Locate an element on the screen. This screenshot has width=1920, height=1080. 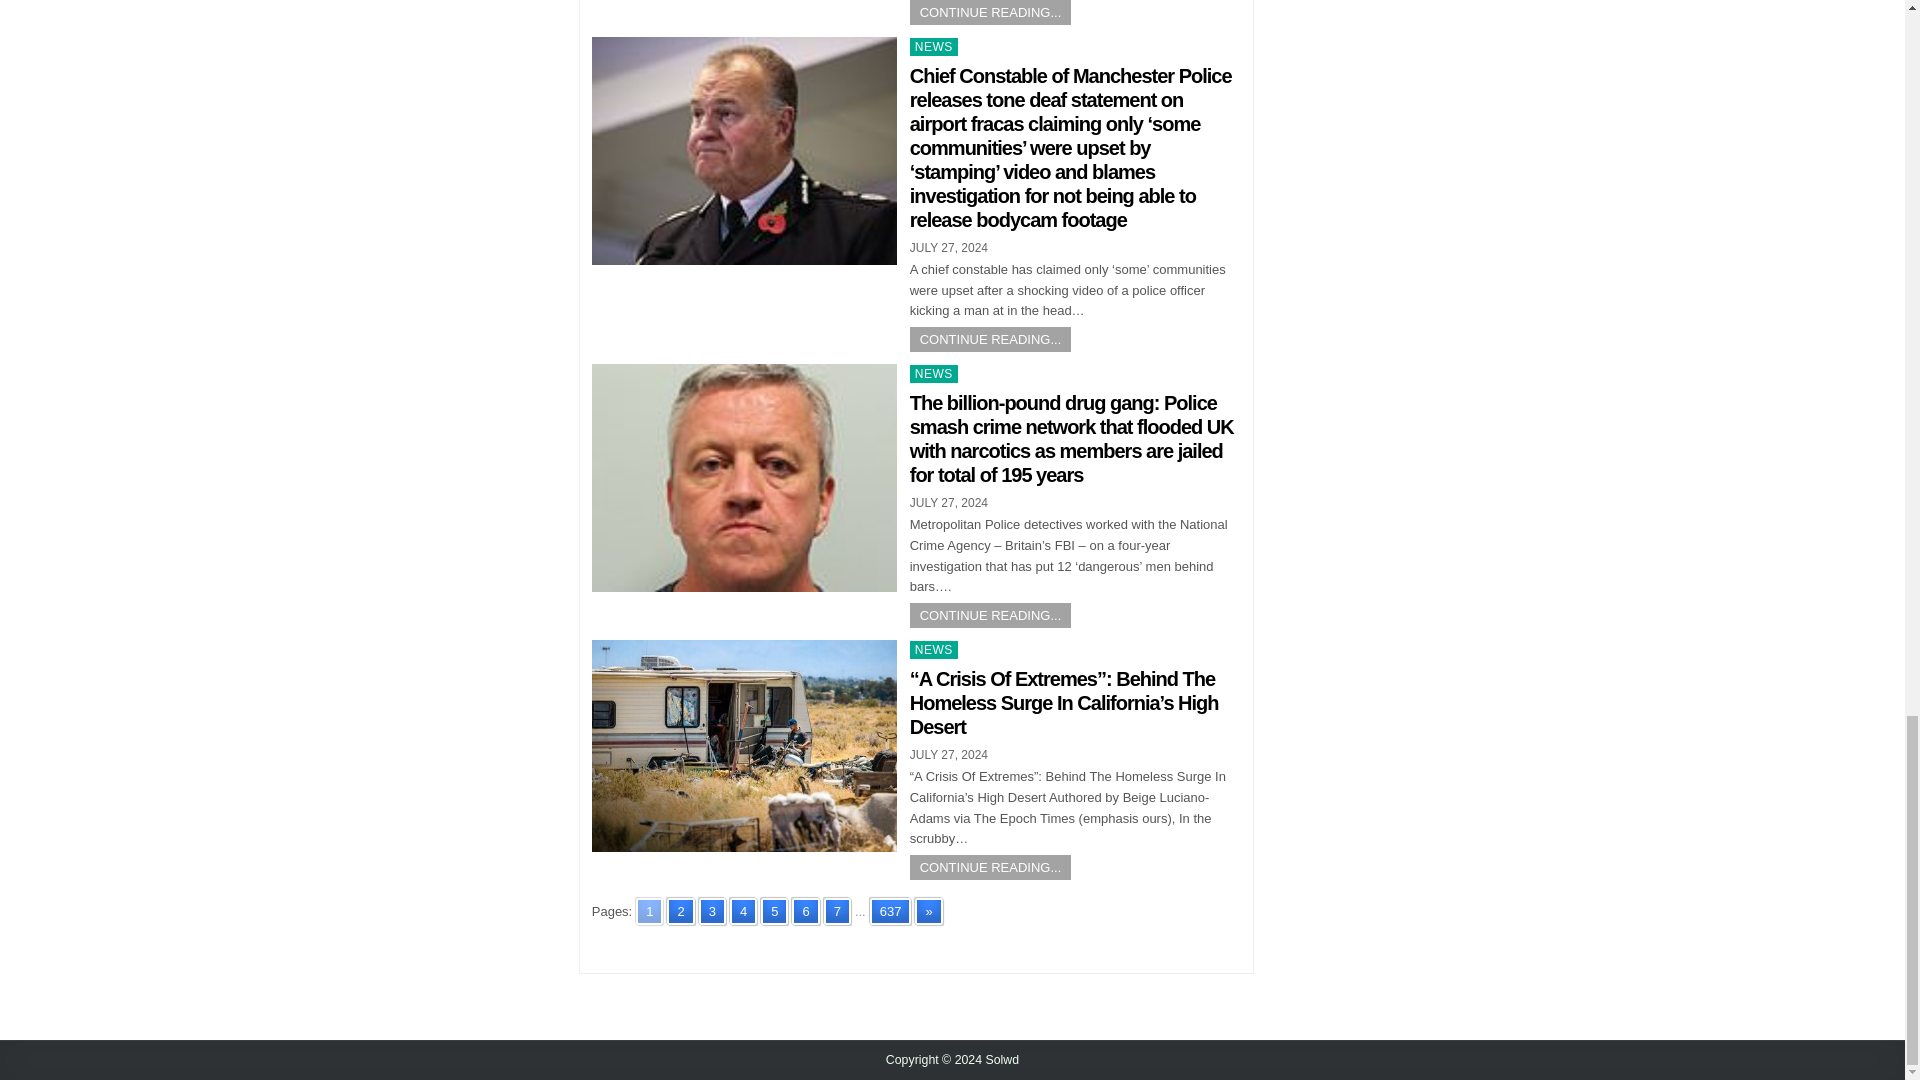
7 is located at coordinates (836, 910).